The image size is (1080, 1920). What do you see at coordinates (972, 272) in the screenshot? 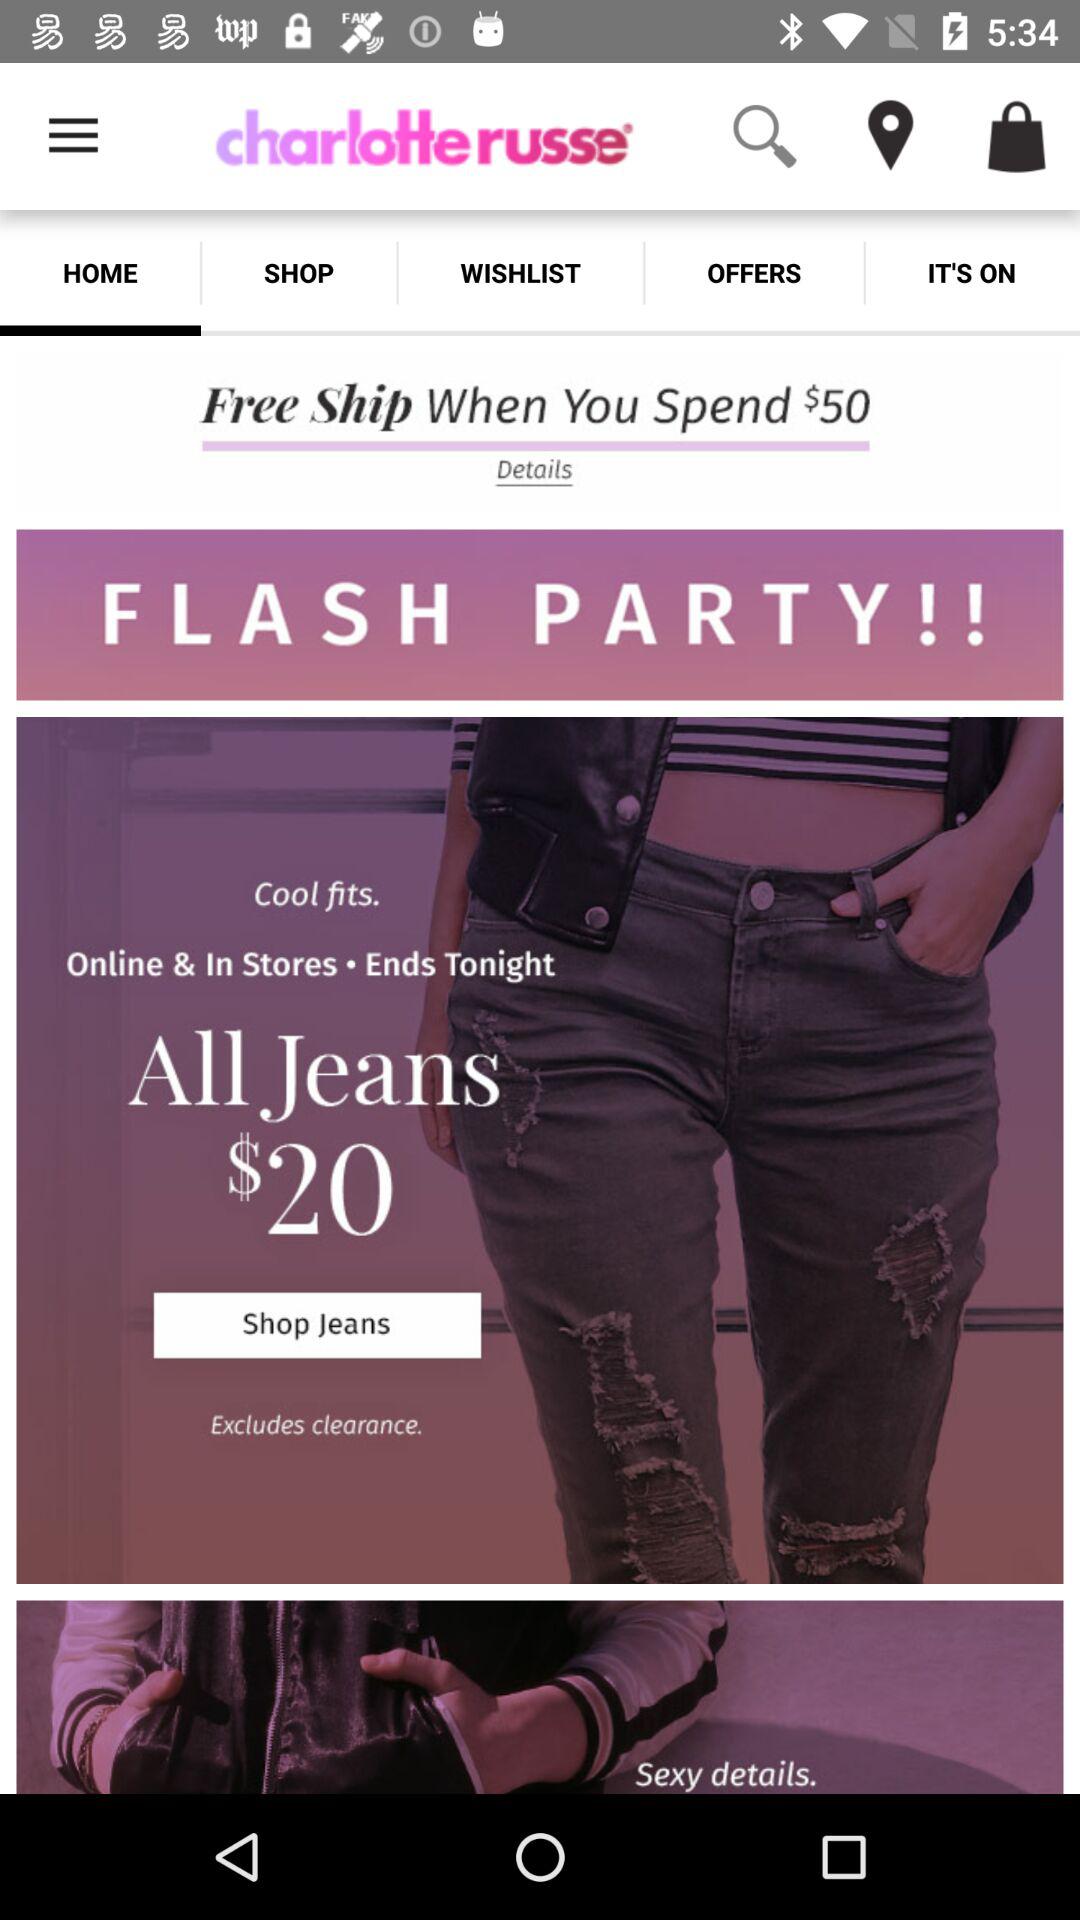
I see `choose item next to offers app` at bounding box center [972, 272].